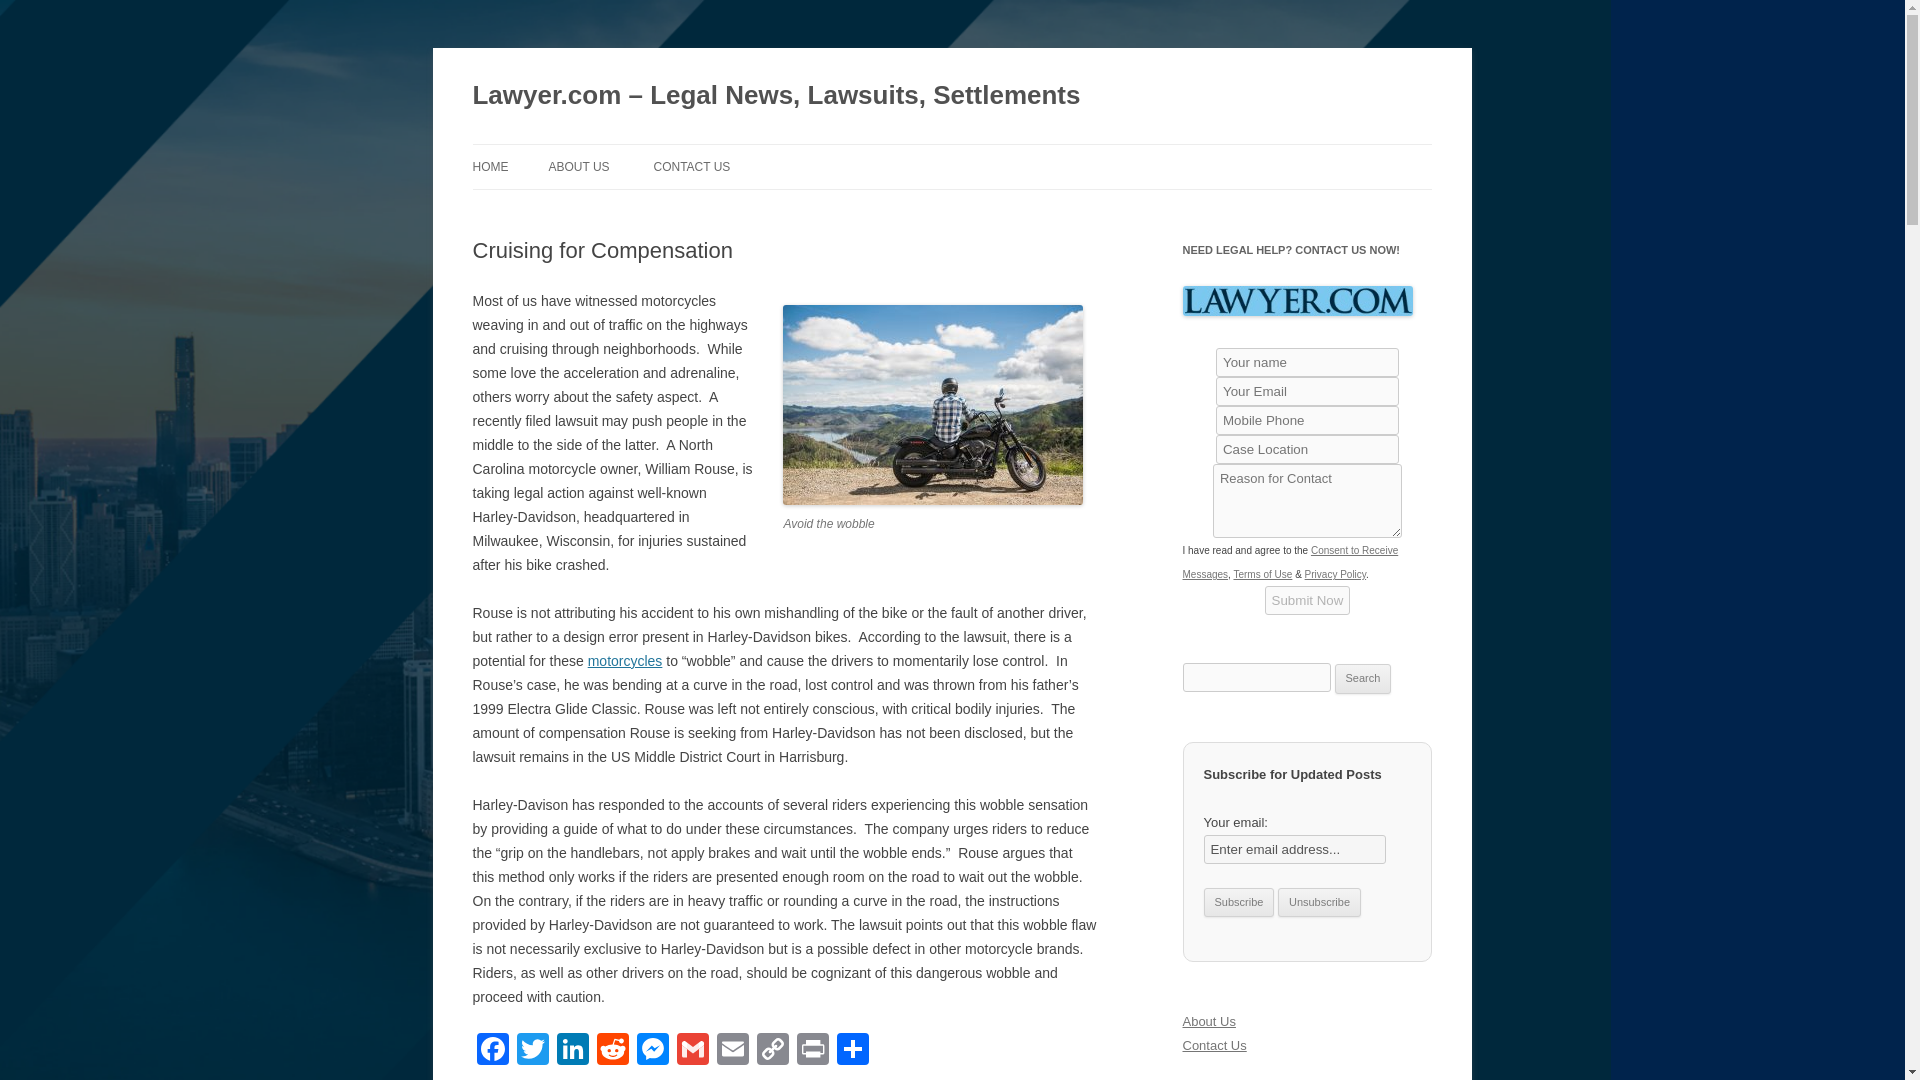 The height and width of the screenshot is (1080, 1920). I want to click on Messenger, so click(652, 1051).